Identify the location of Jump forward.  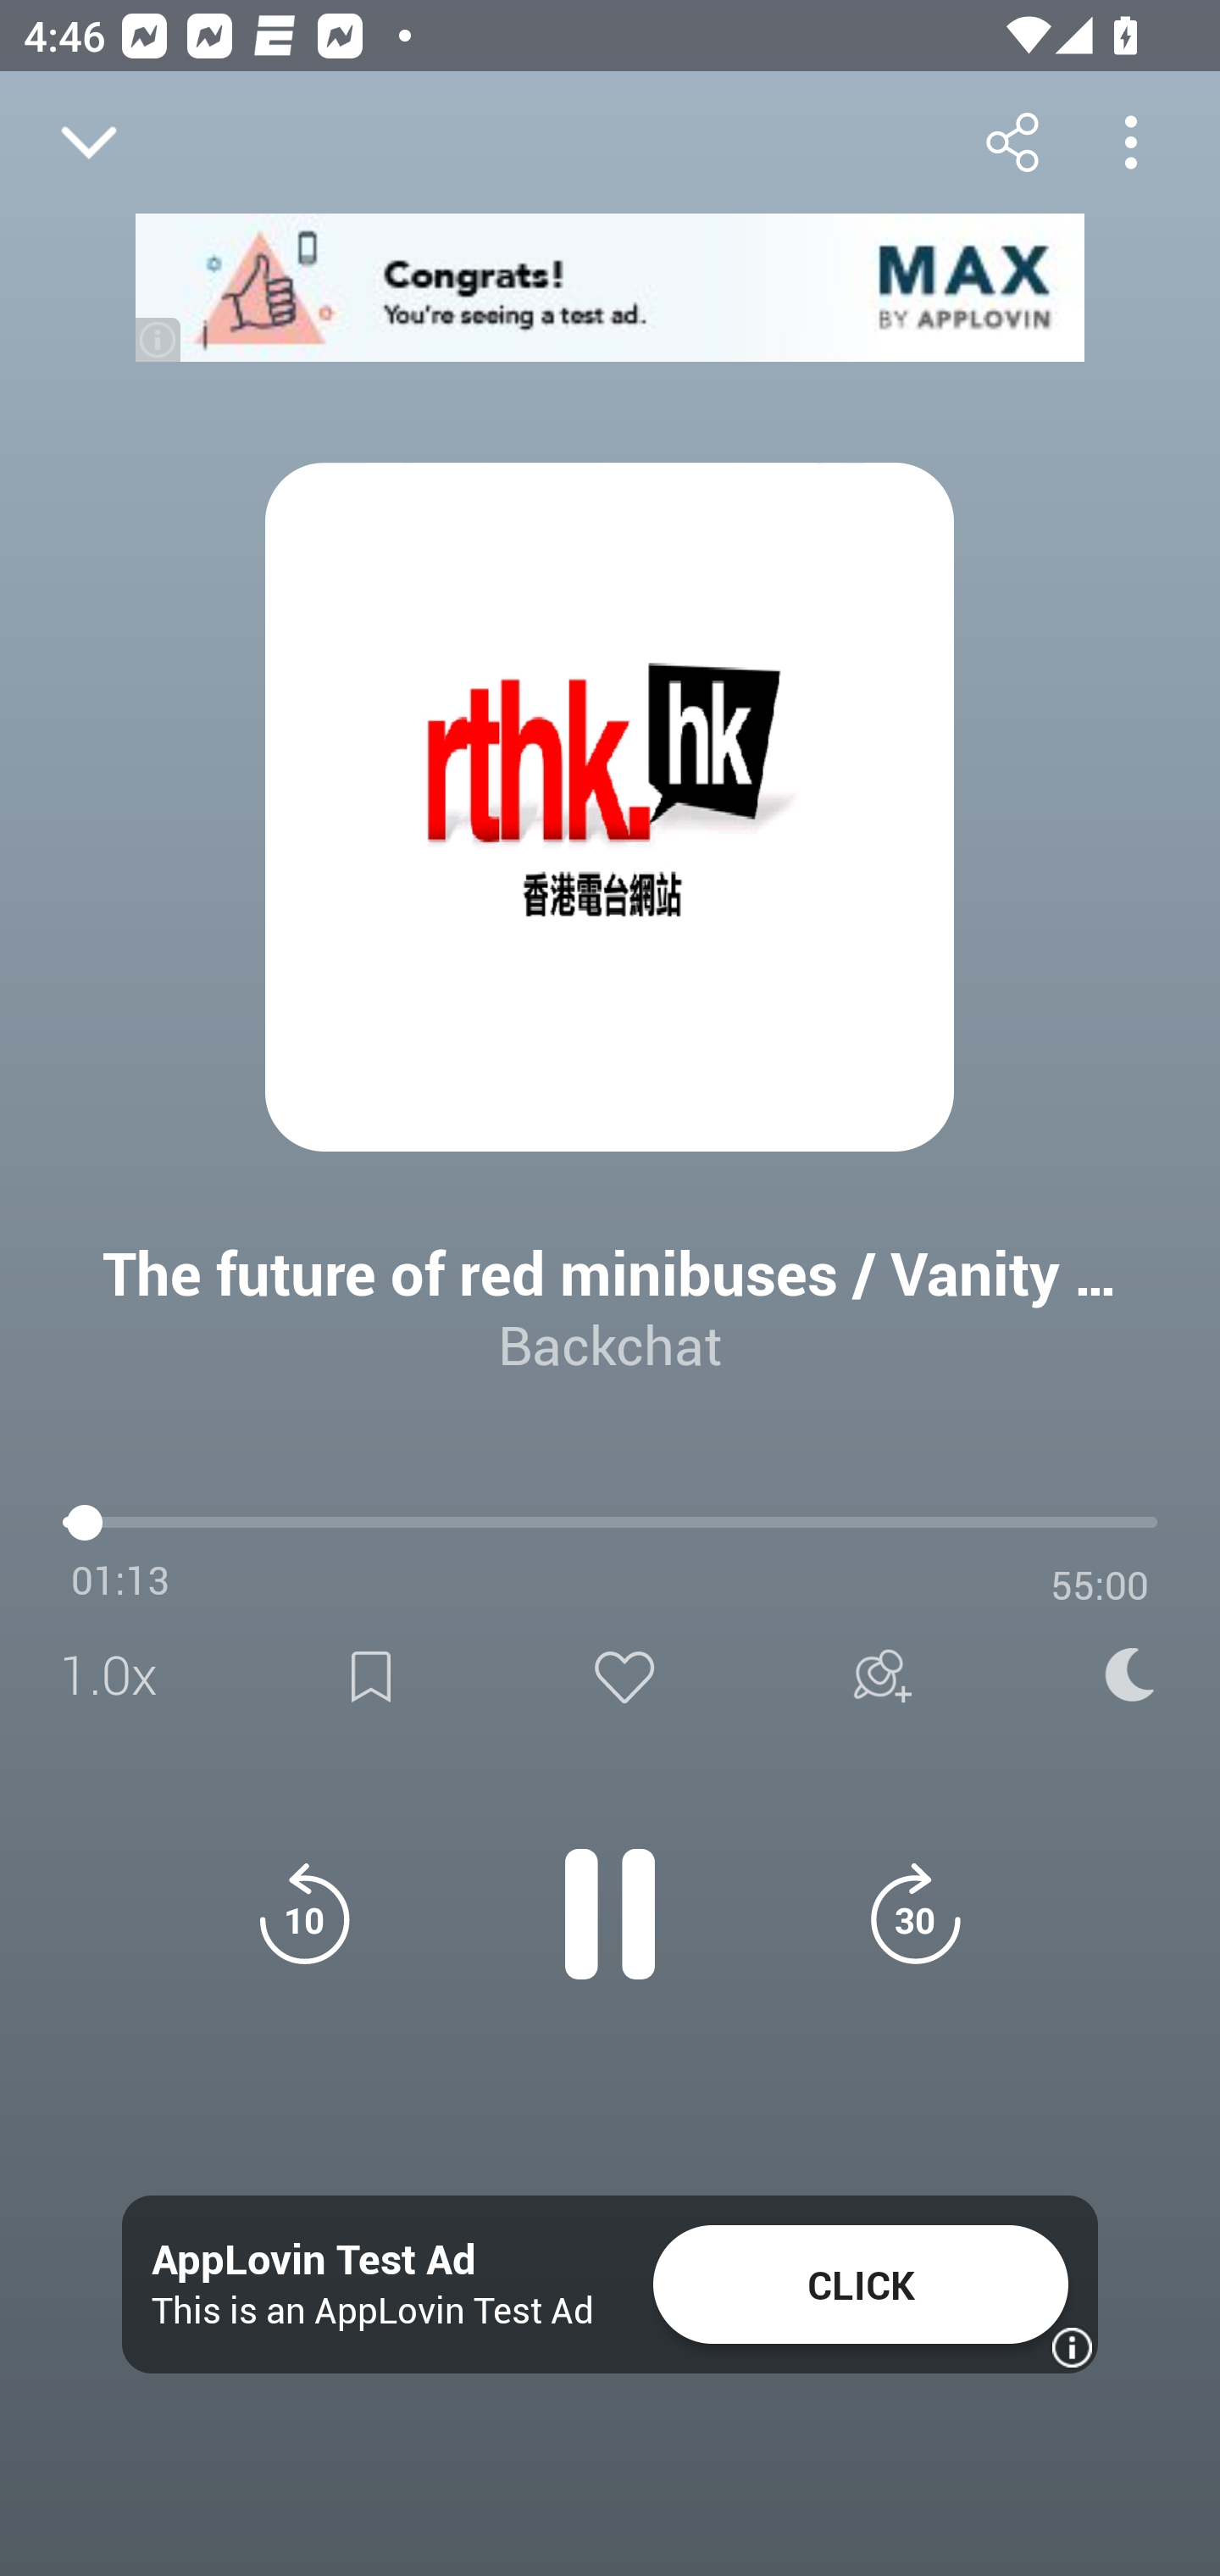
(915, 1913).